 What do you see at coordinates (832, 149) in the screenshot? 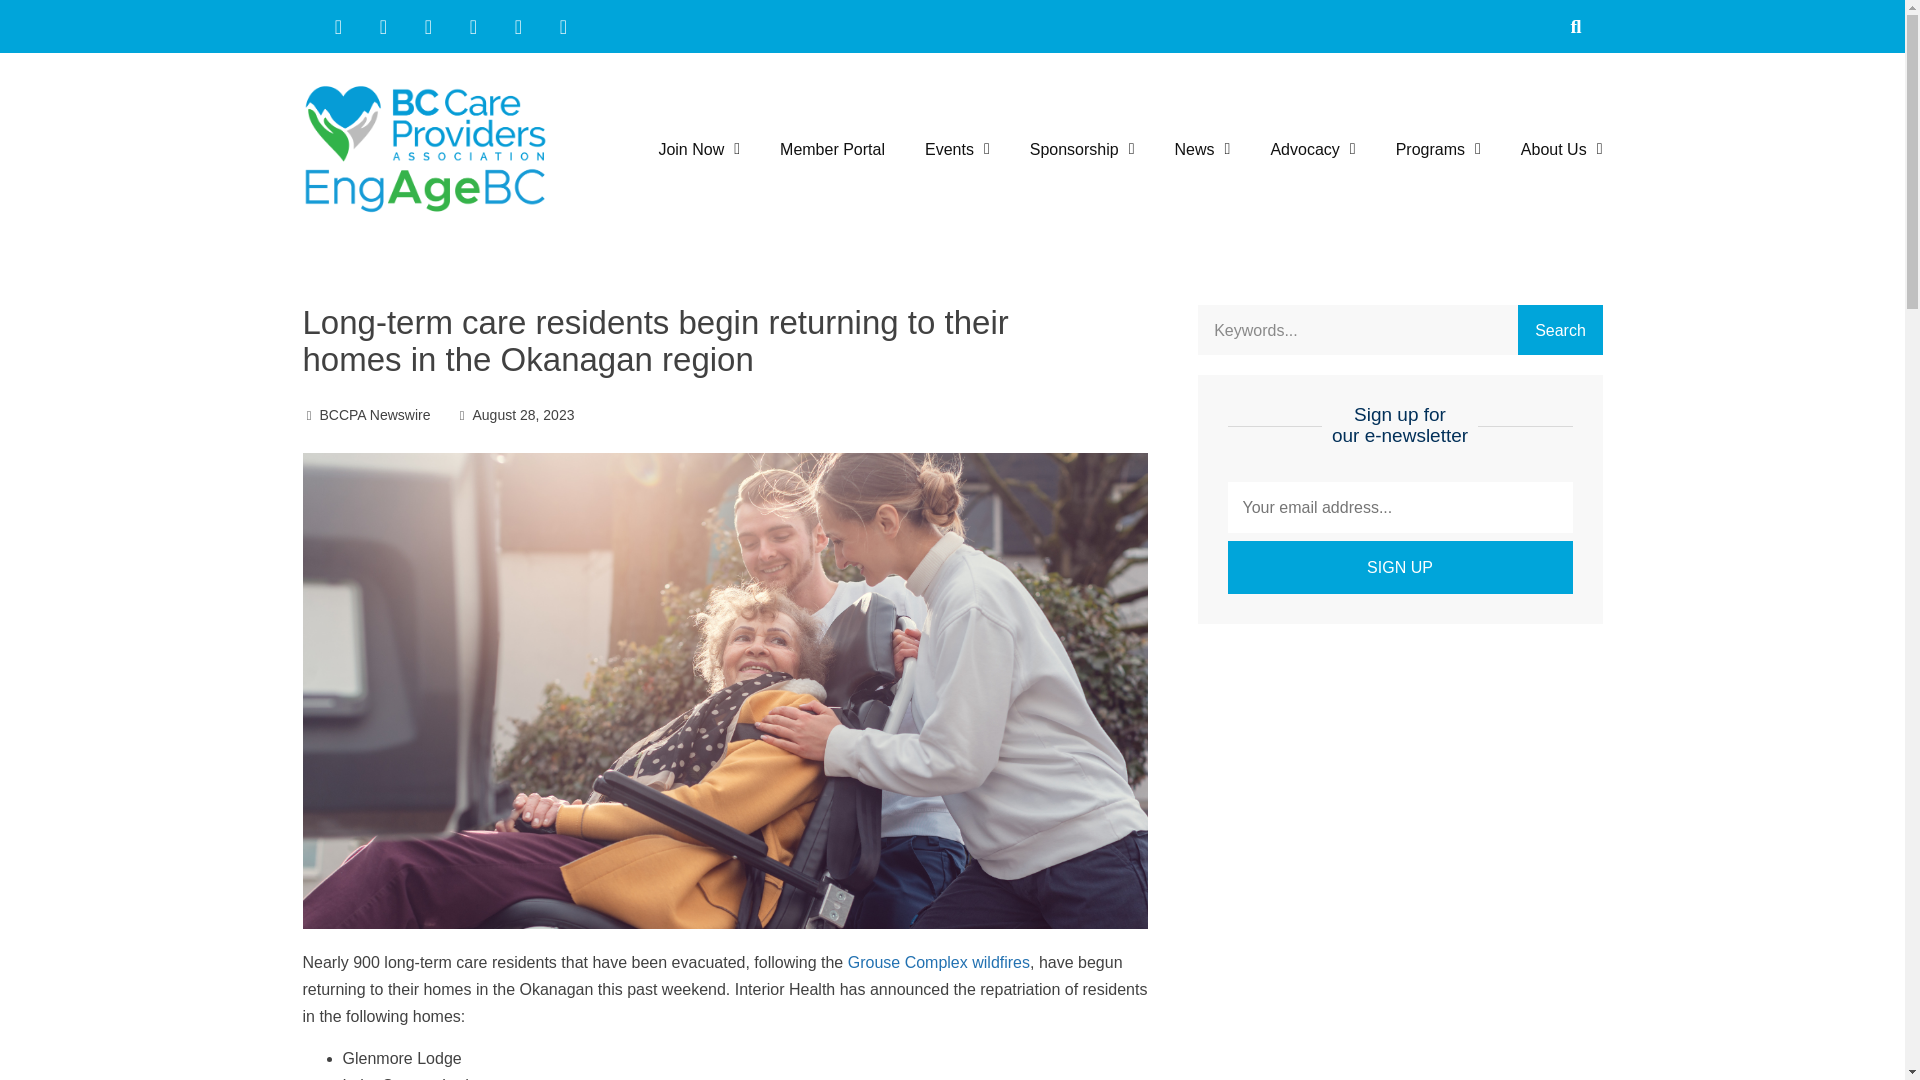
I see `Member Portal` at bounding box center [832, 149].